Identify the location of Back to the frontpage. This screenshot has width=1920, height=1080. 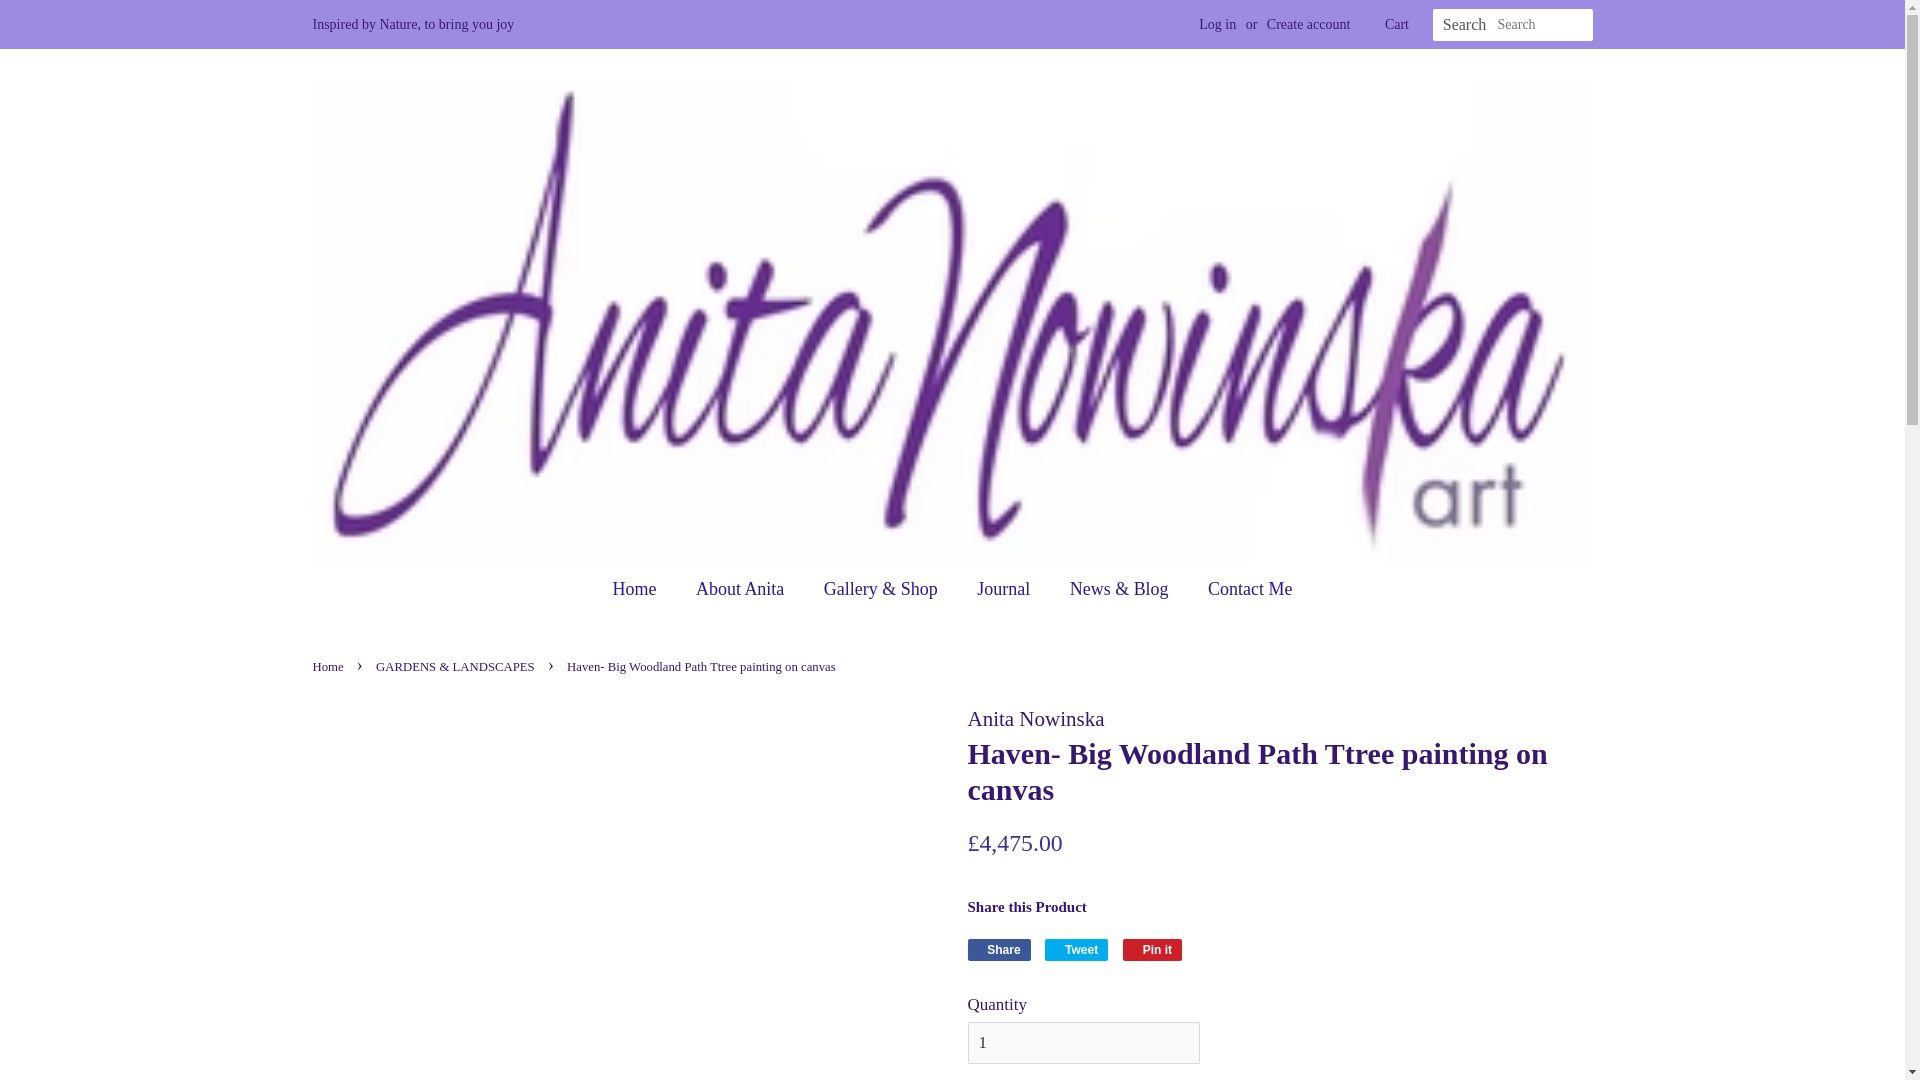
(1084, 1042).